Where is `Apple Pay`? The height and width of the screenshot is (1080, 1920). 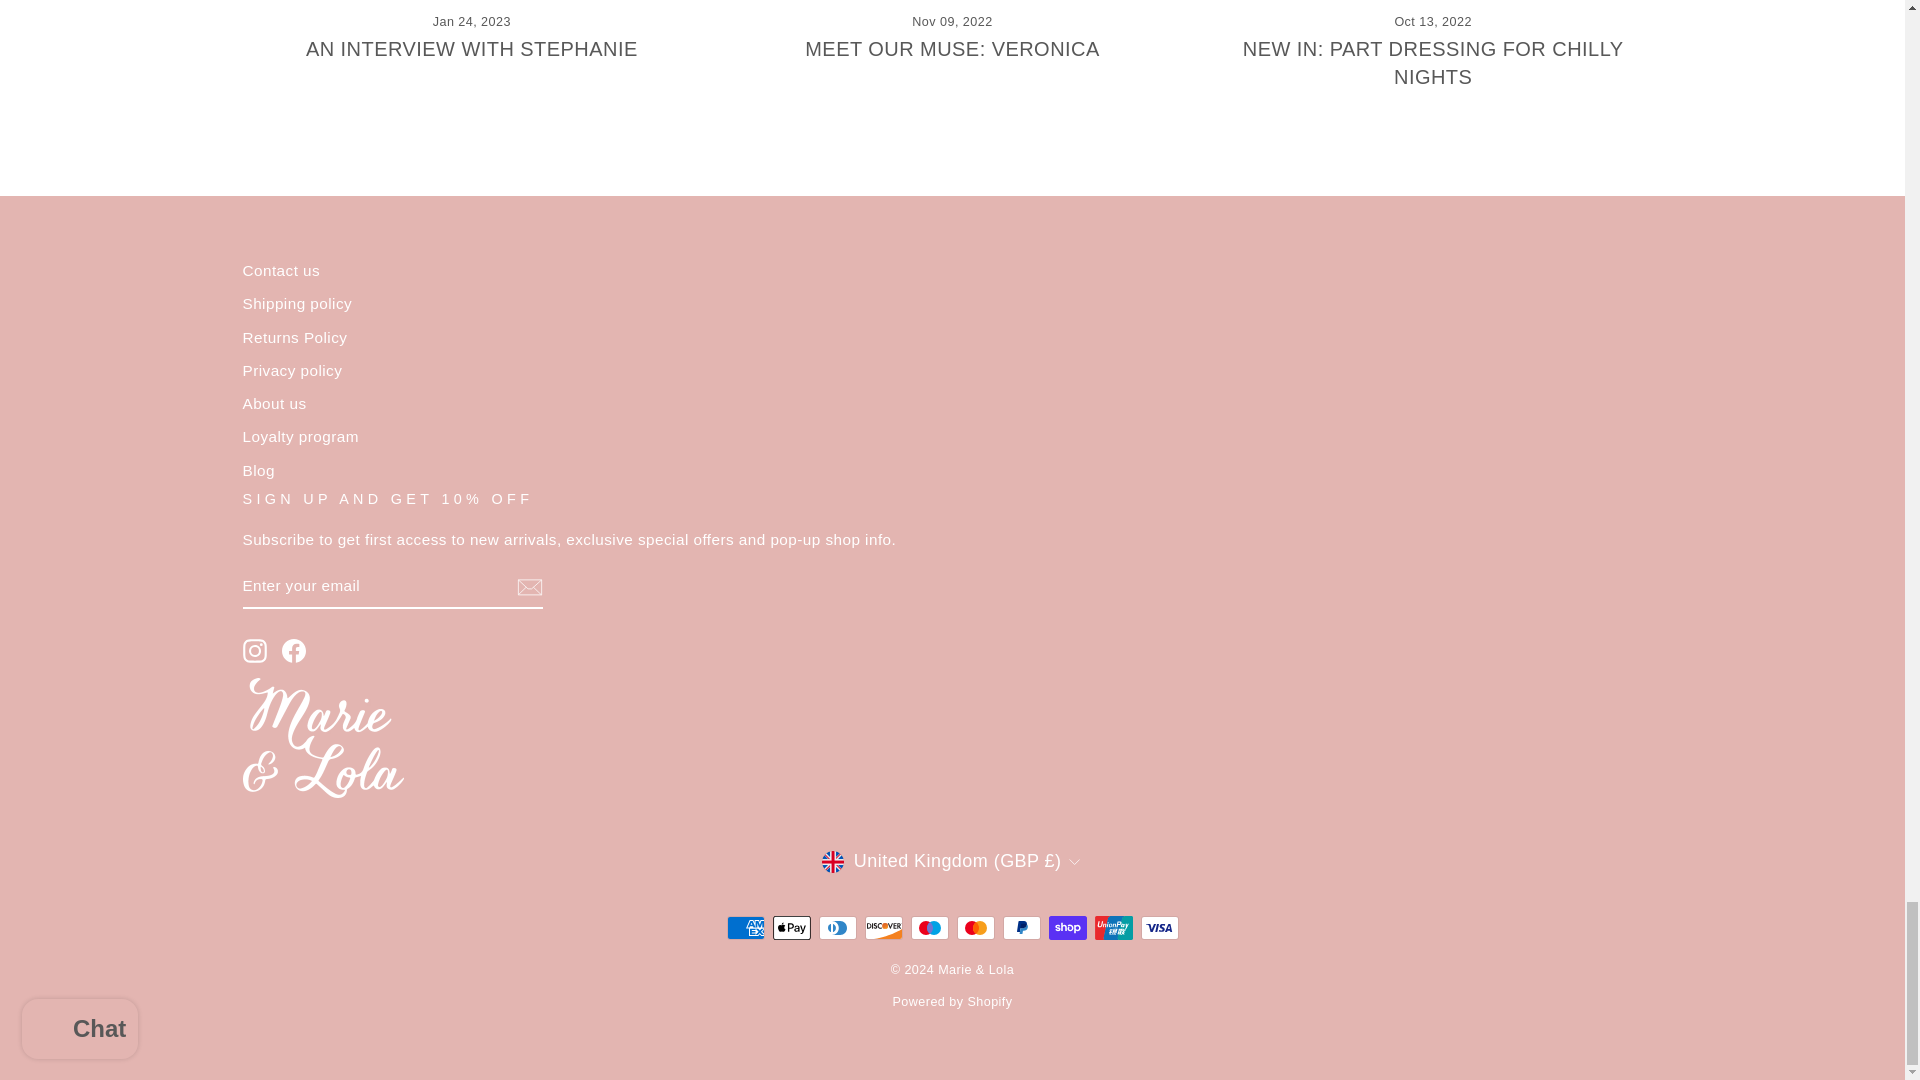 Apple Pay is located at coordinates (790, 927).